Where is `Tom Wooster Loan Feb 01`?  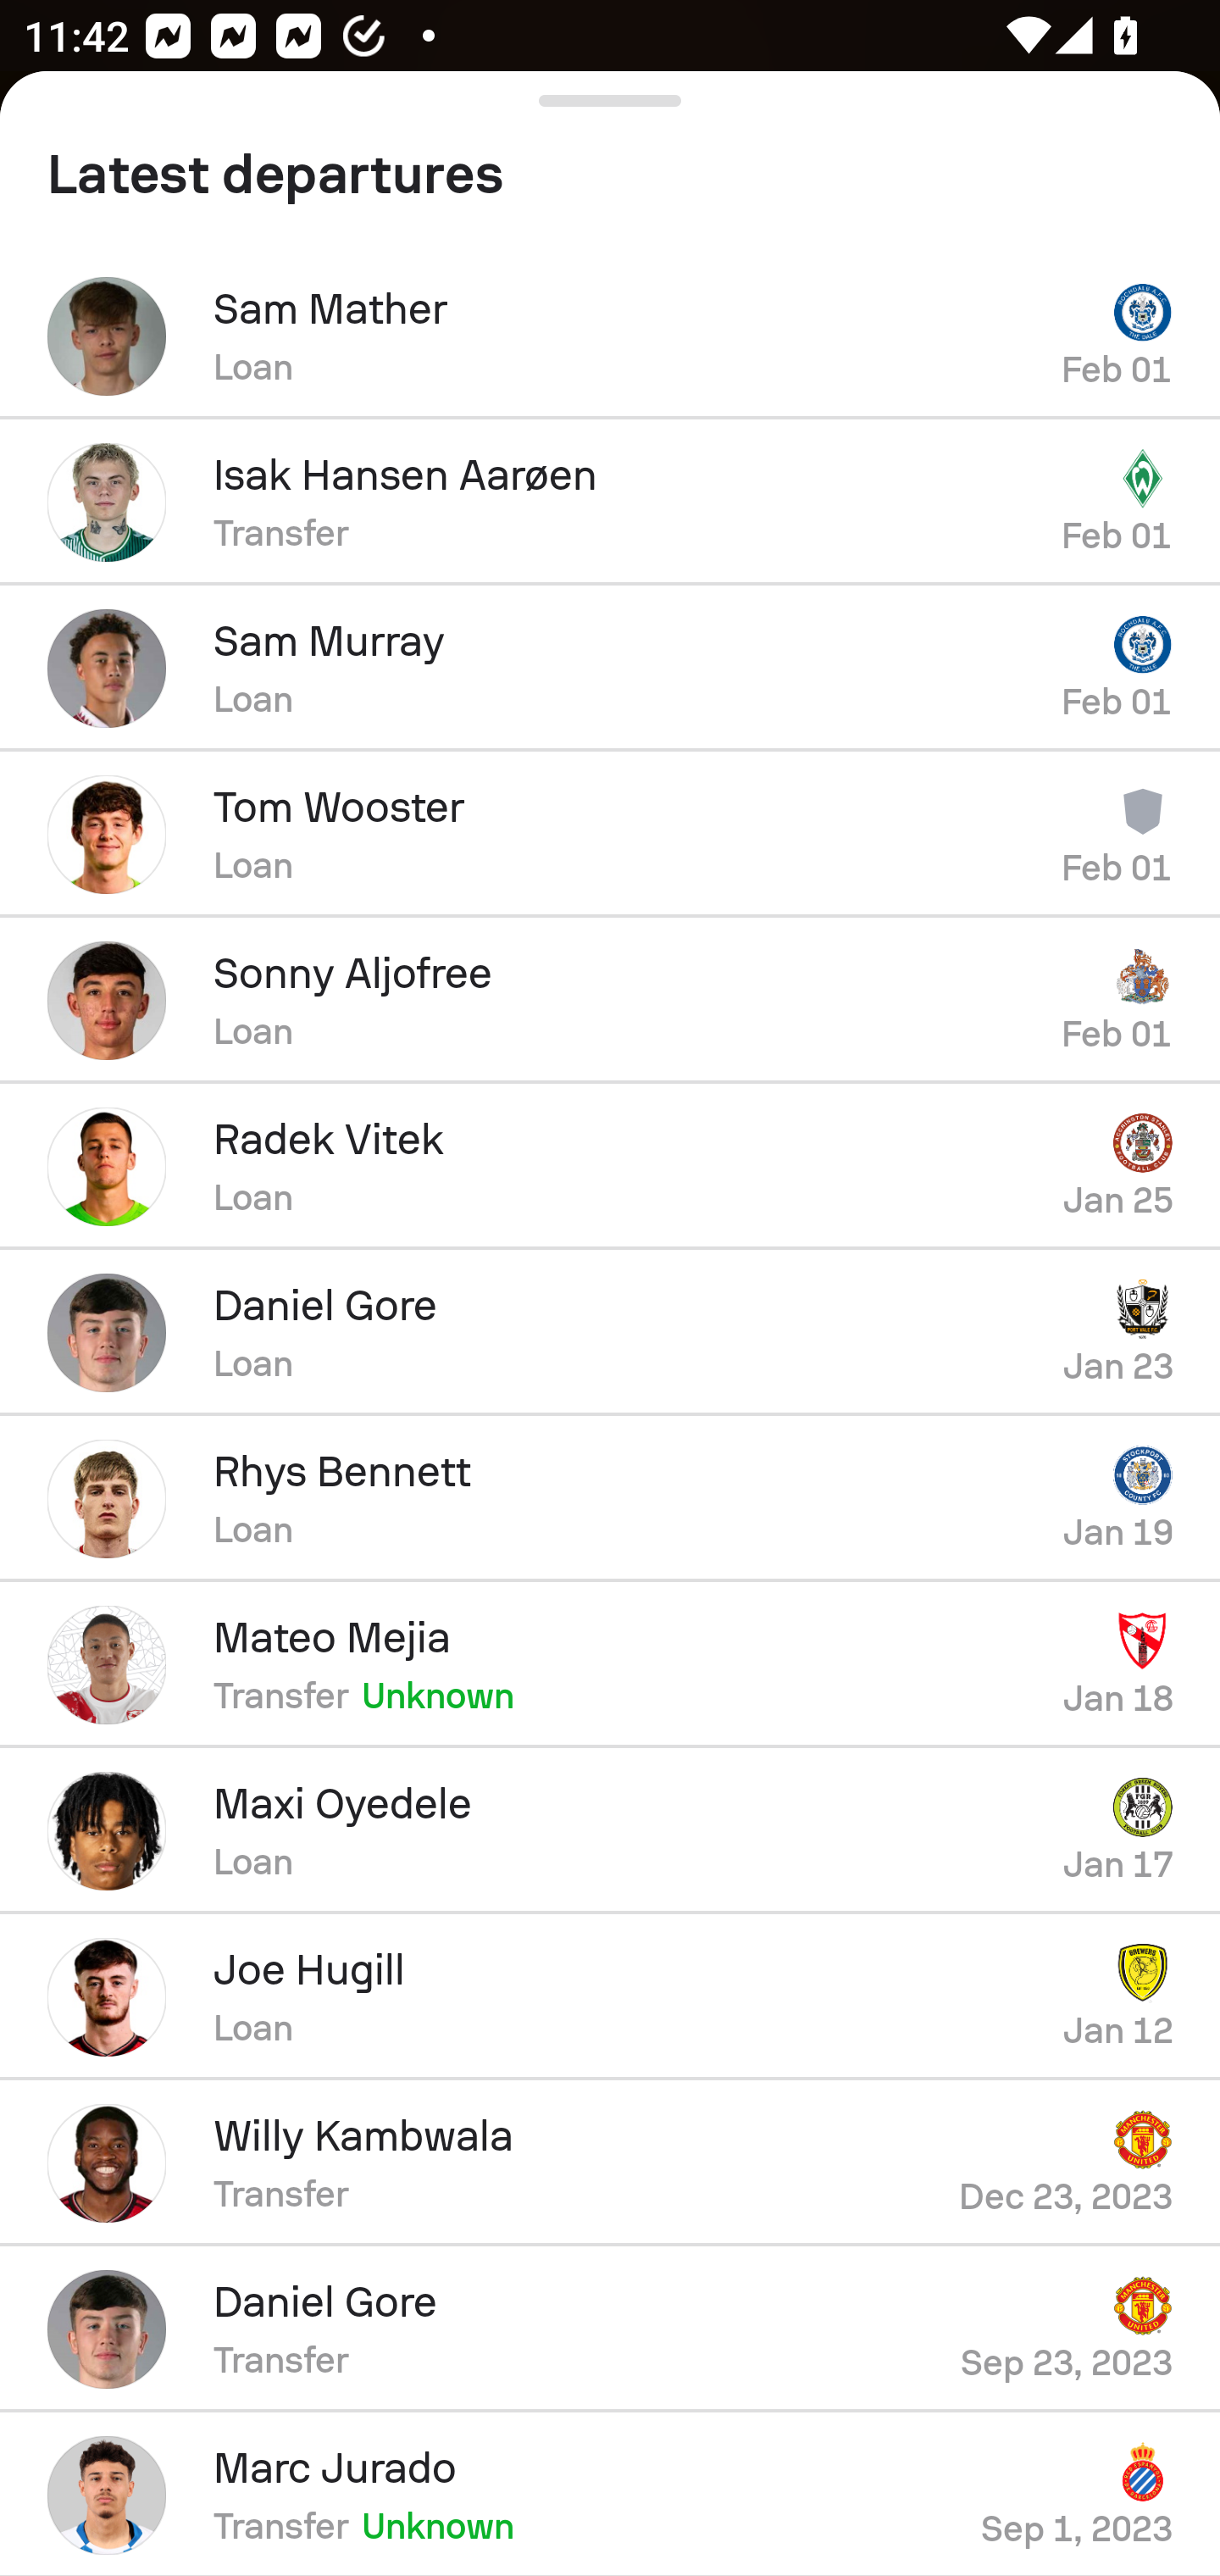 Tom Wooster Loan Feb 01 is located at coordinates (610, 834).